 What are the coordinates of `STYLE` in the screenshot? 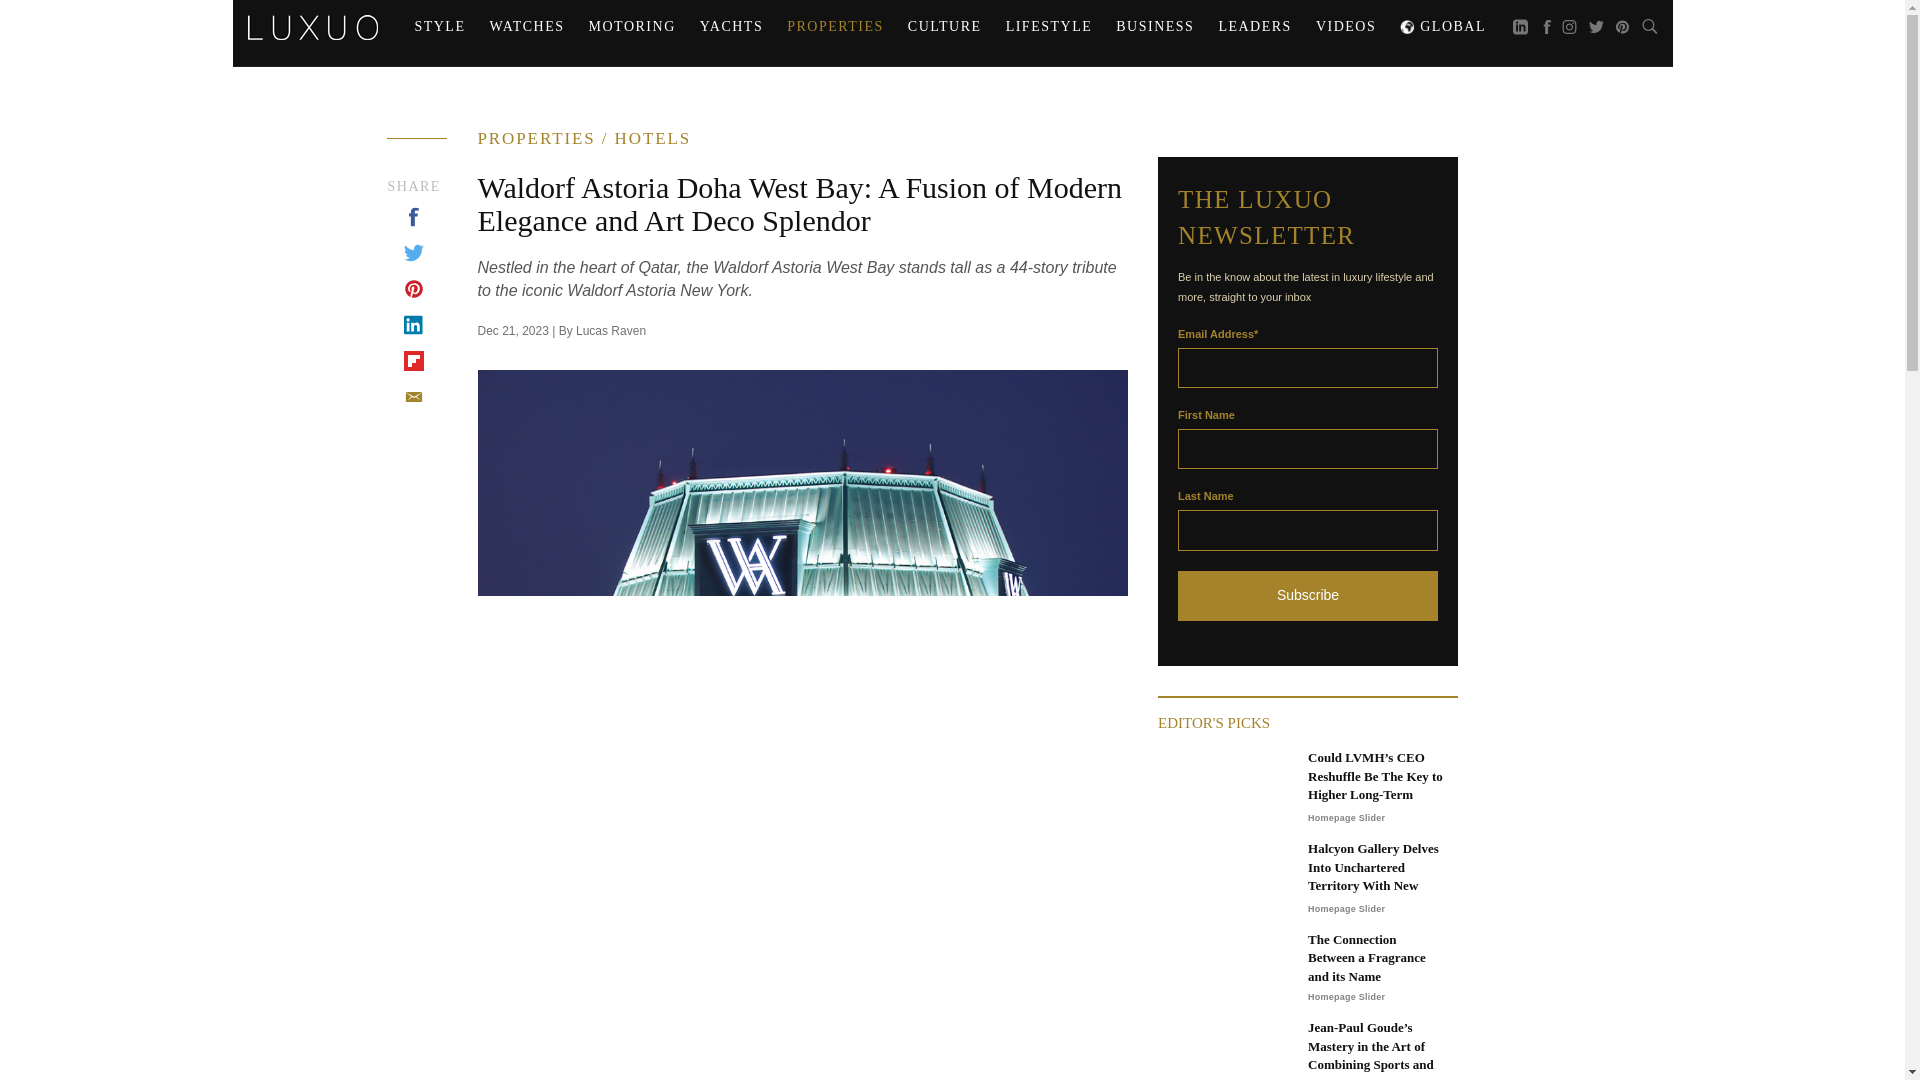 It's located at (438, 27).